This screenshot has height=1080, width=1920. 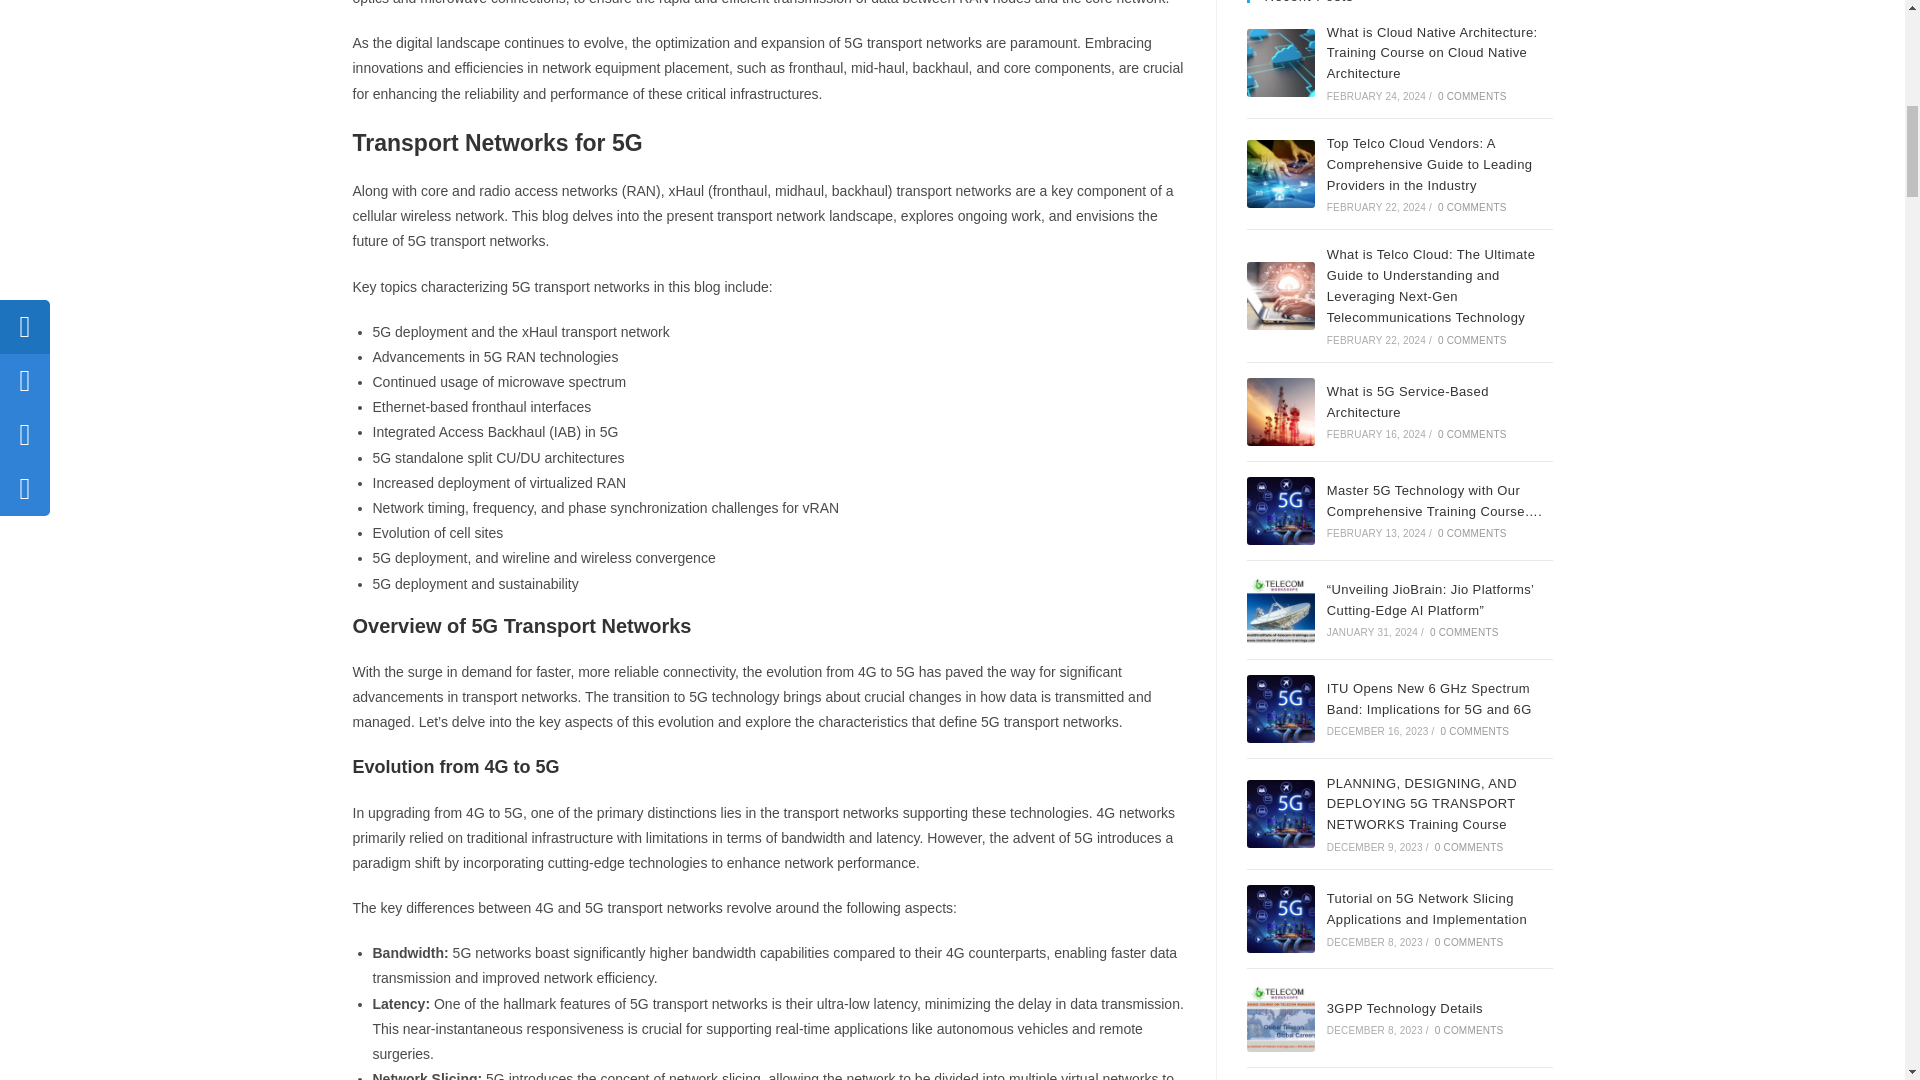 What do you see at coordinates (1280, 1017) in the screenshot?
I see `3GPP Technology Details` at bounding box center [1280, 1017].